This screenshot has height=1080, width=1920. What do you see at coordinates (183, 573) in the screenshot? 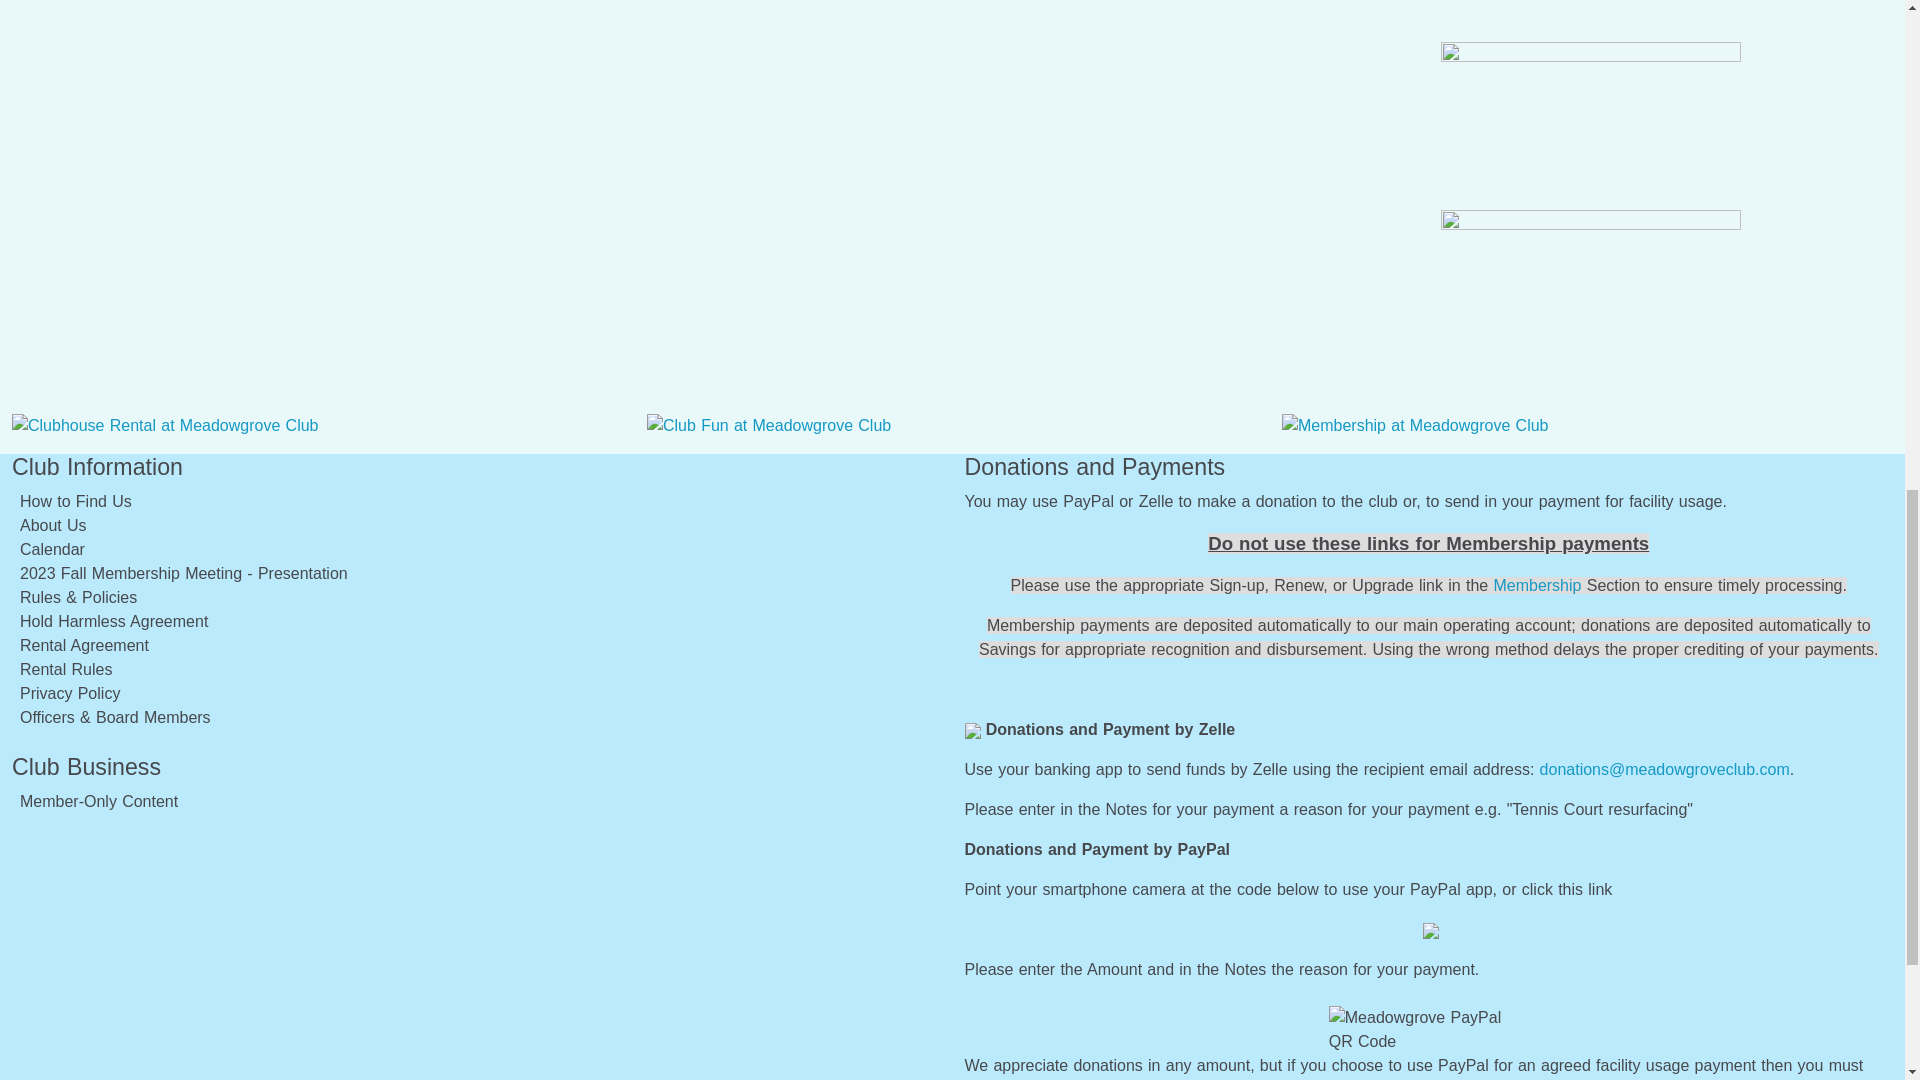
I see `2023 Fall Membership Meeting - Presentation` at bounding box center [183, 573].